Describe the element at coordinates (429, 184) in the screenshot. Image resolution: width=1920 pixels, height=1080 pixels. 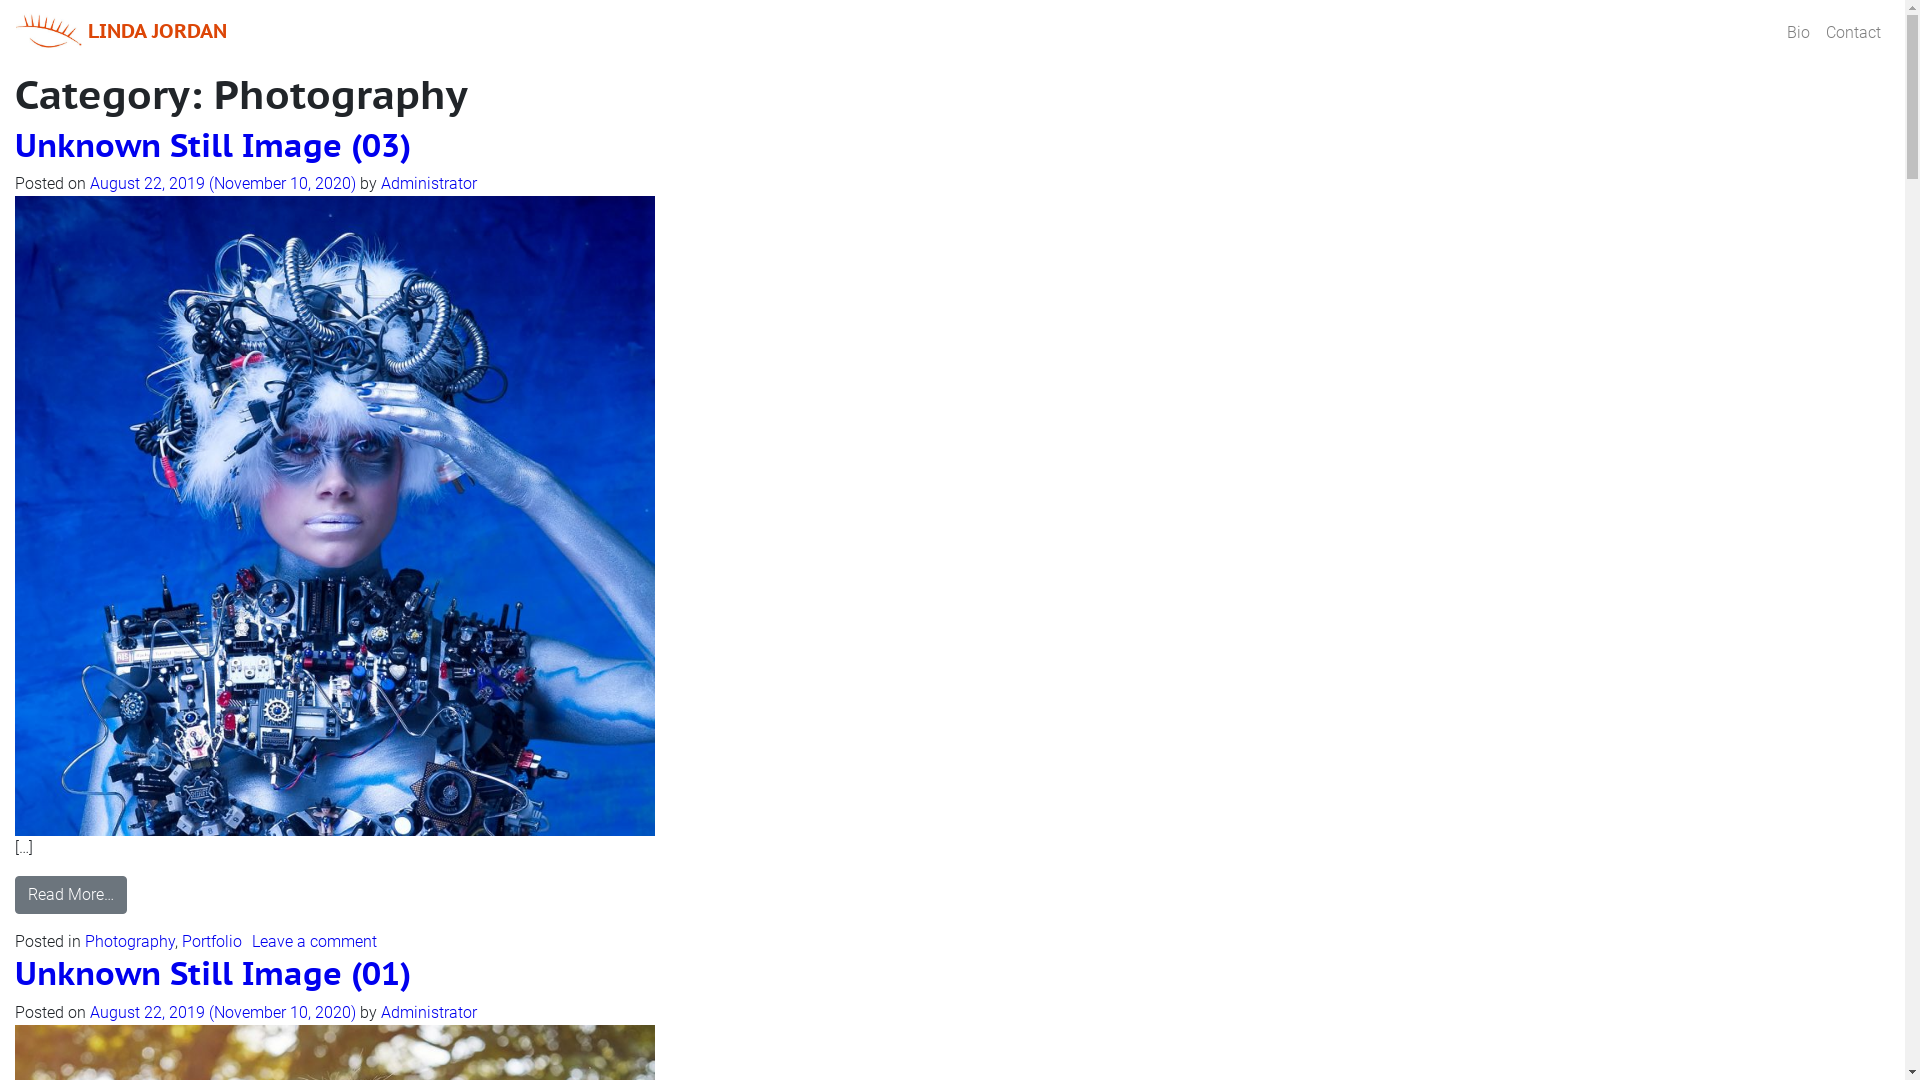
I see `Administrator` at that location.